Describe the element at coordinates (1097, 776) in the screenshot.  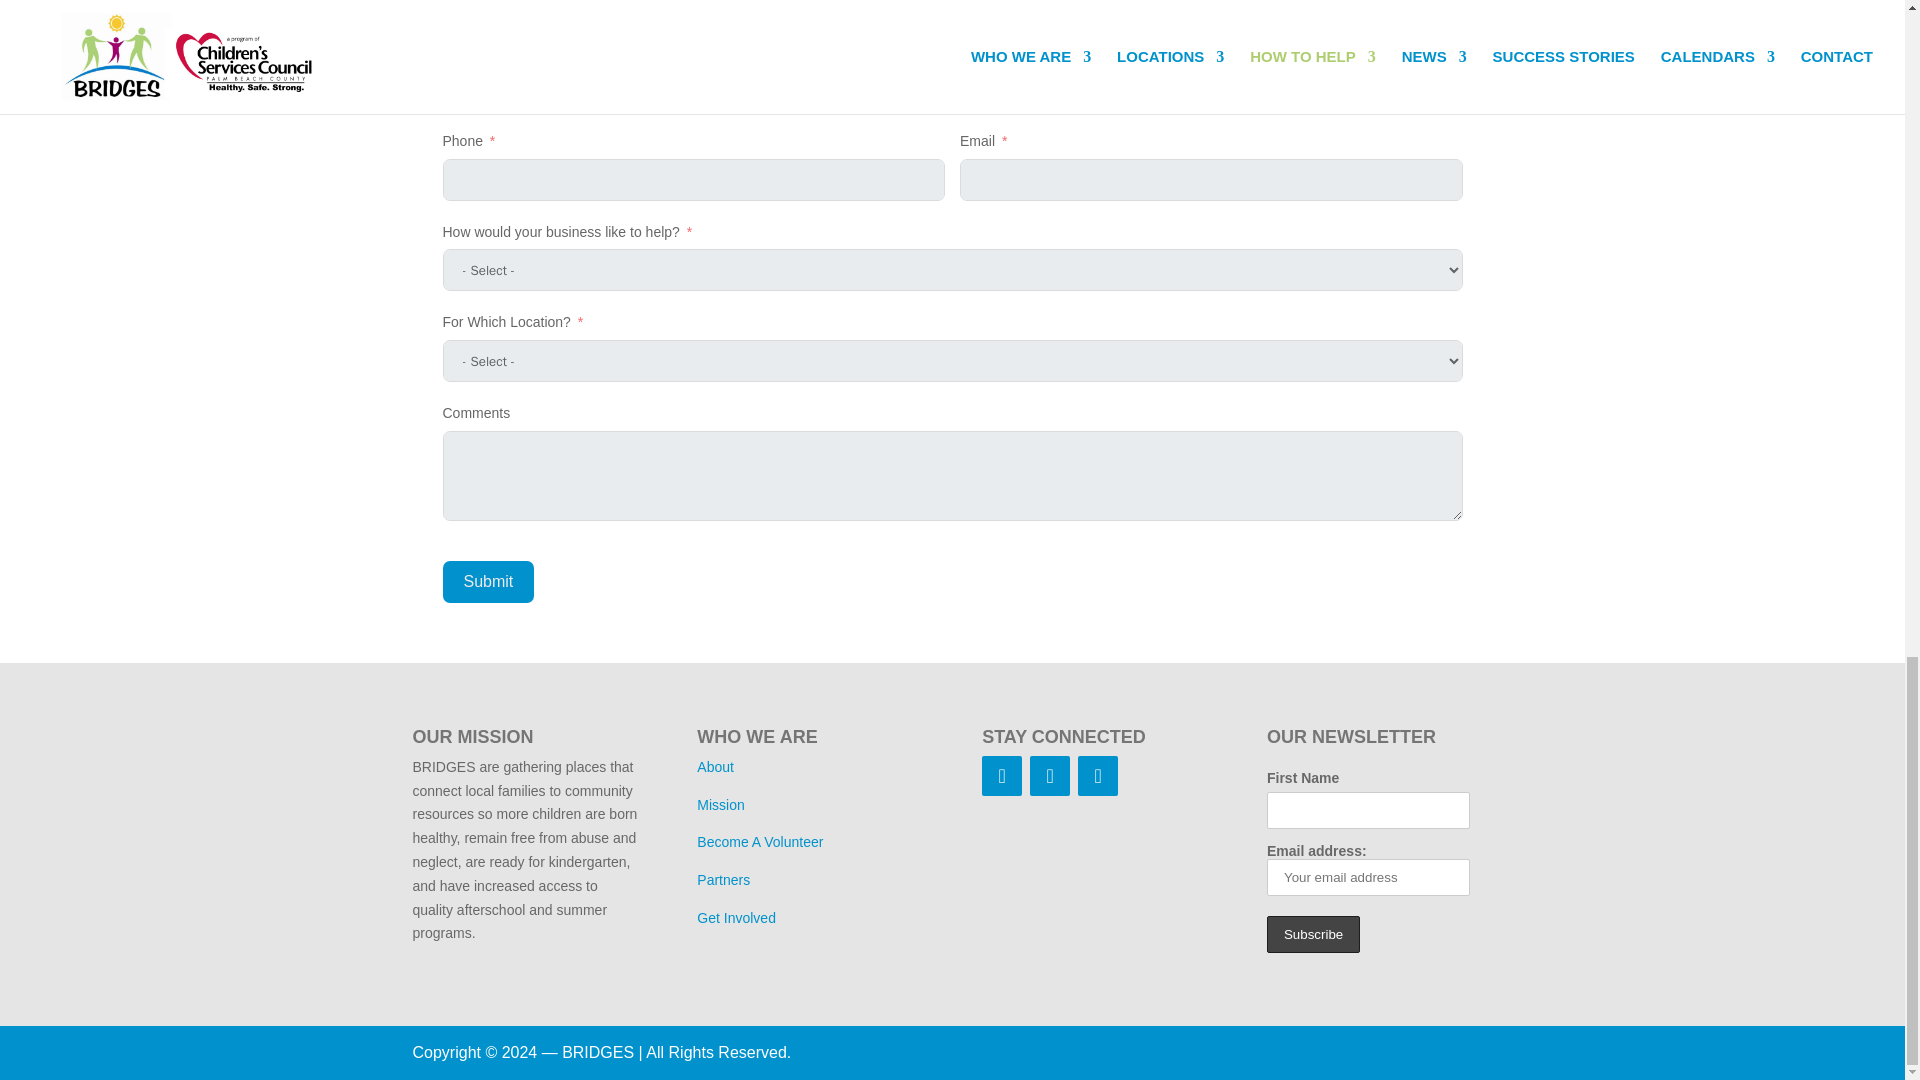
I see `YouTube` at that location.